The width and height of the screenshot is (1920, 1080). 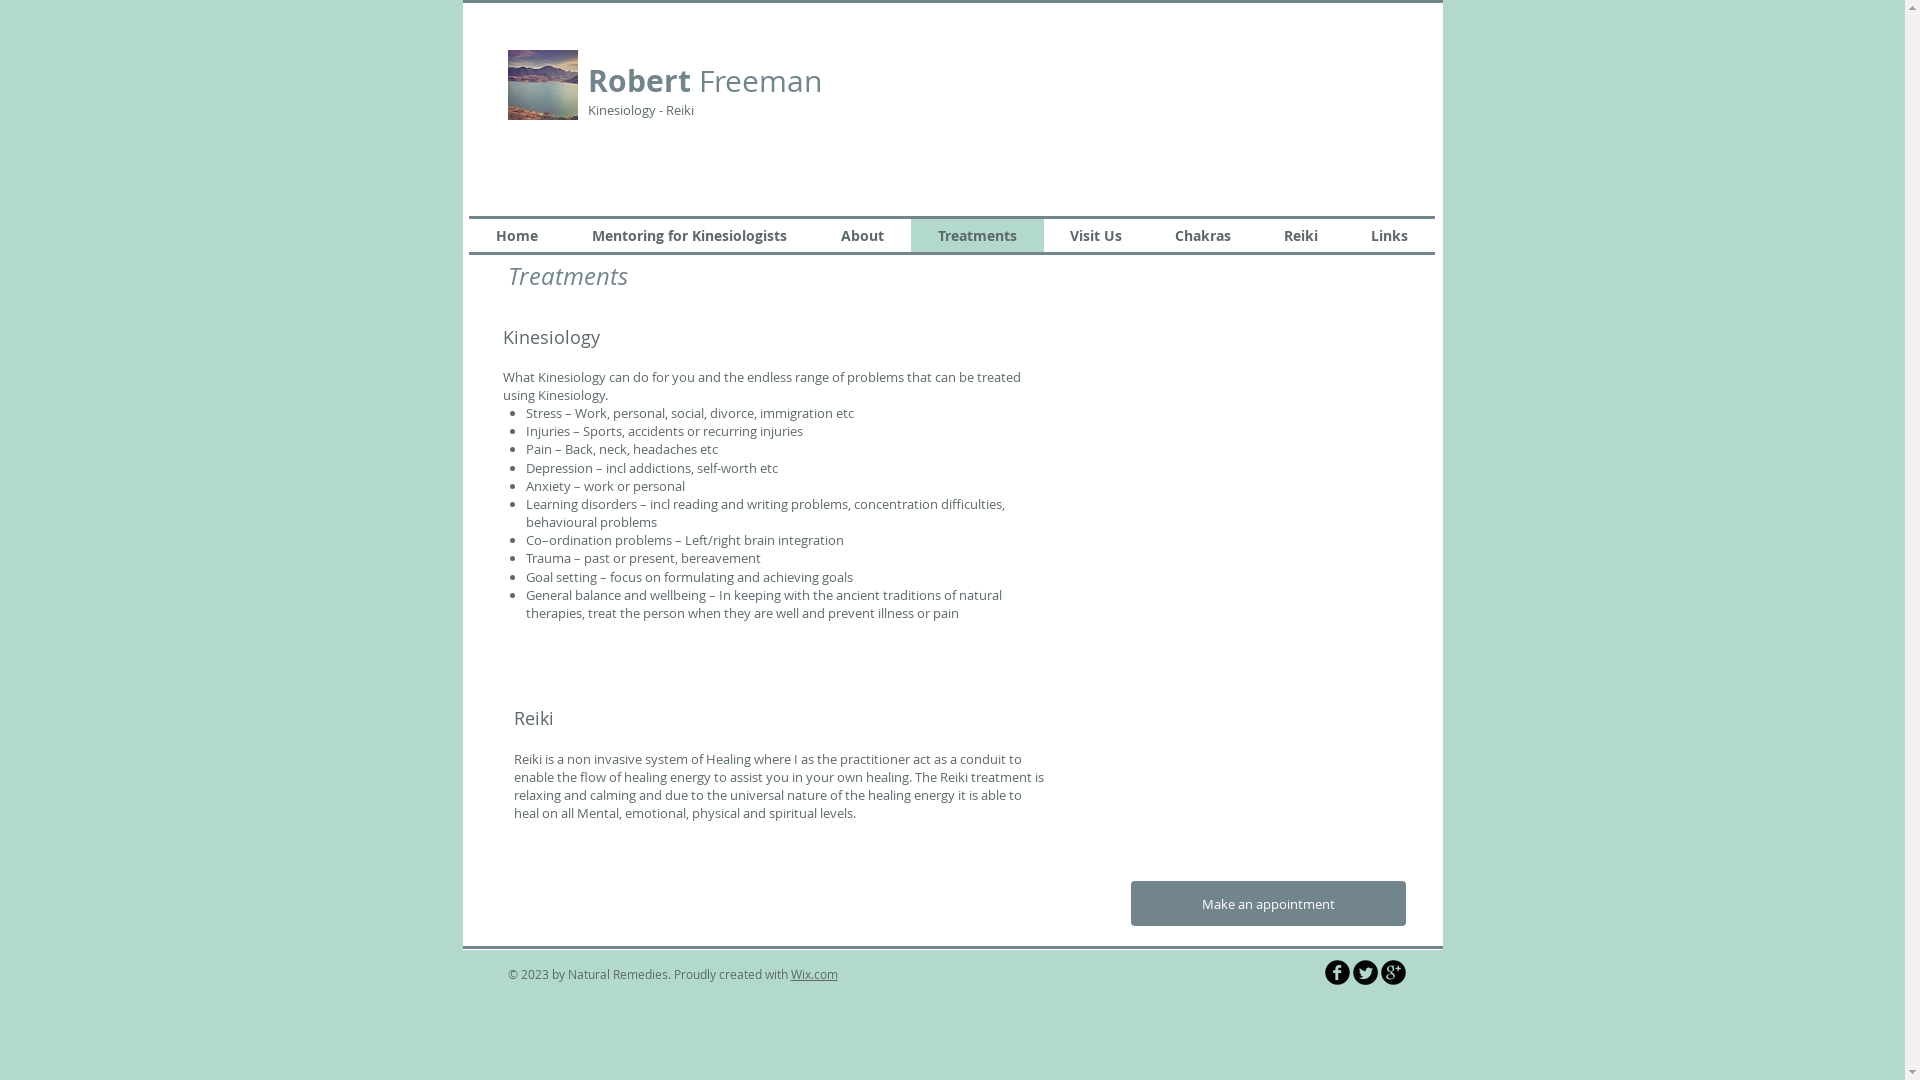 What do you see at coordinates (543, 85) in the screenshot?
I see `Mountain Lake` at bounding box center [543, 85].